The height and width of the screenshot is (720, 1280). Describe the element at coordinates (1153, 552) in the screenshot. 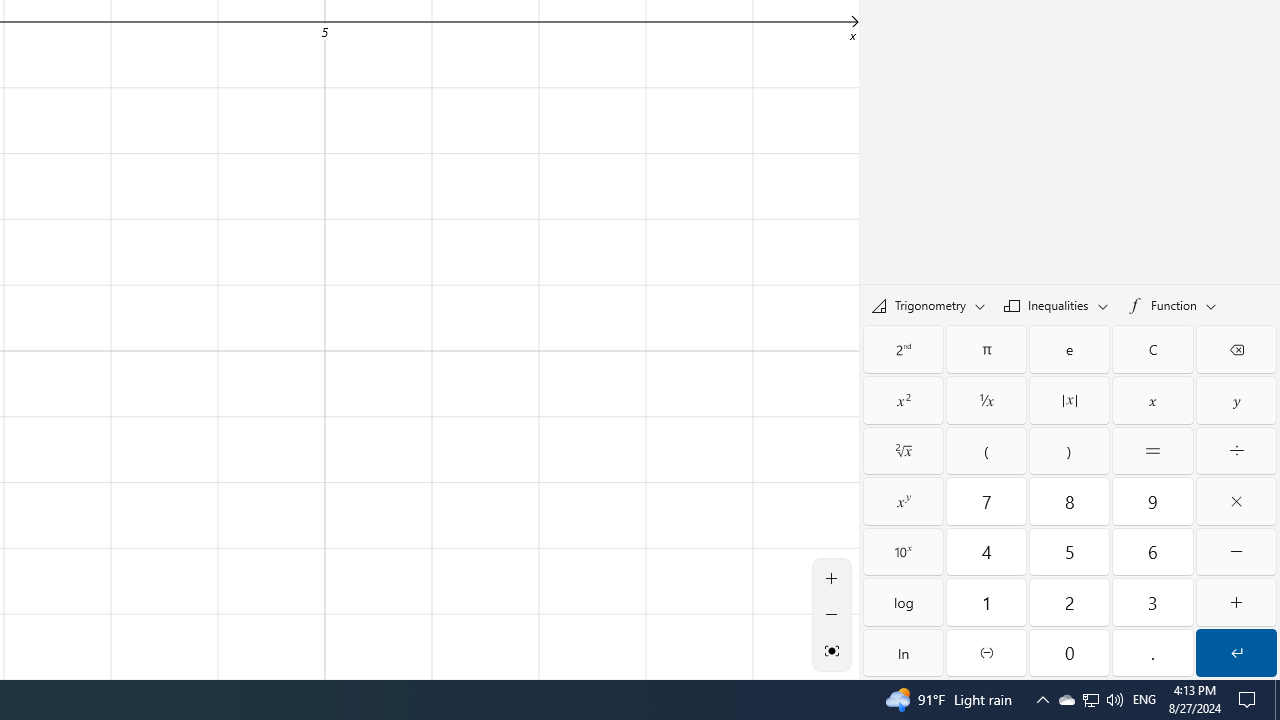

I see `Six` at that location.